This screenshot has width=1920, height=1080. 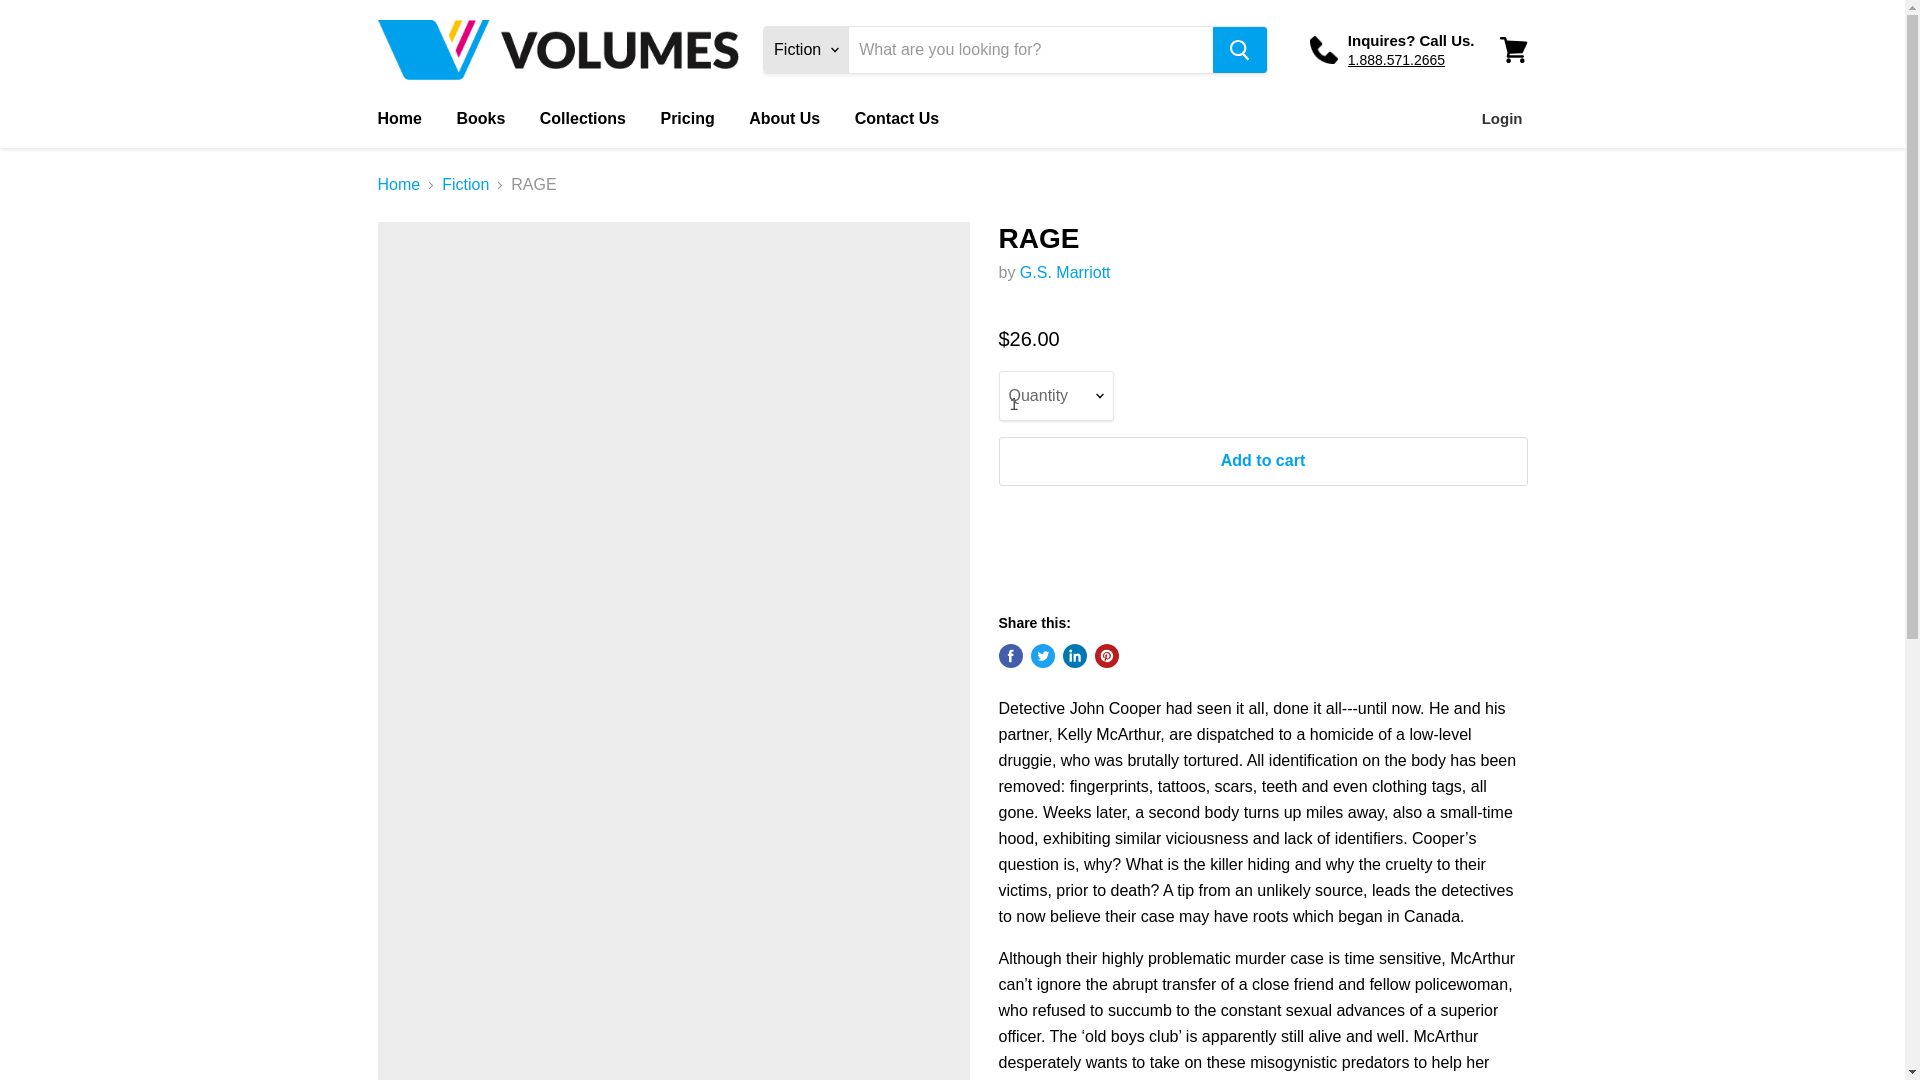 I want to click on Pricing, so click(x=687, y=119).